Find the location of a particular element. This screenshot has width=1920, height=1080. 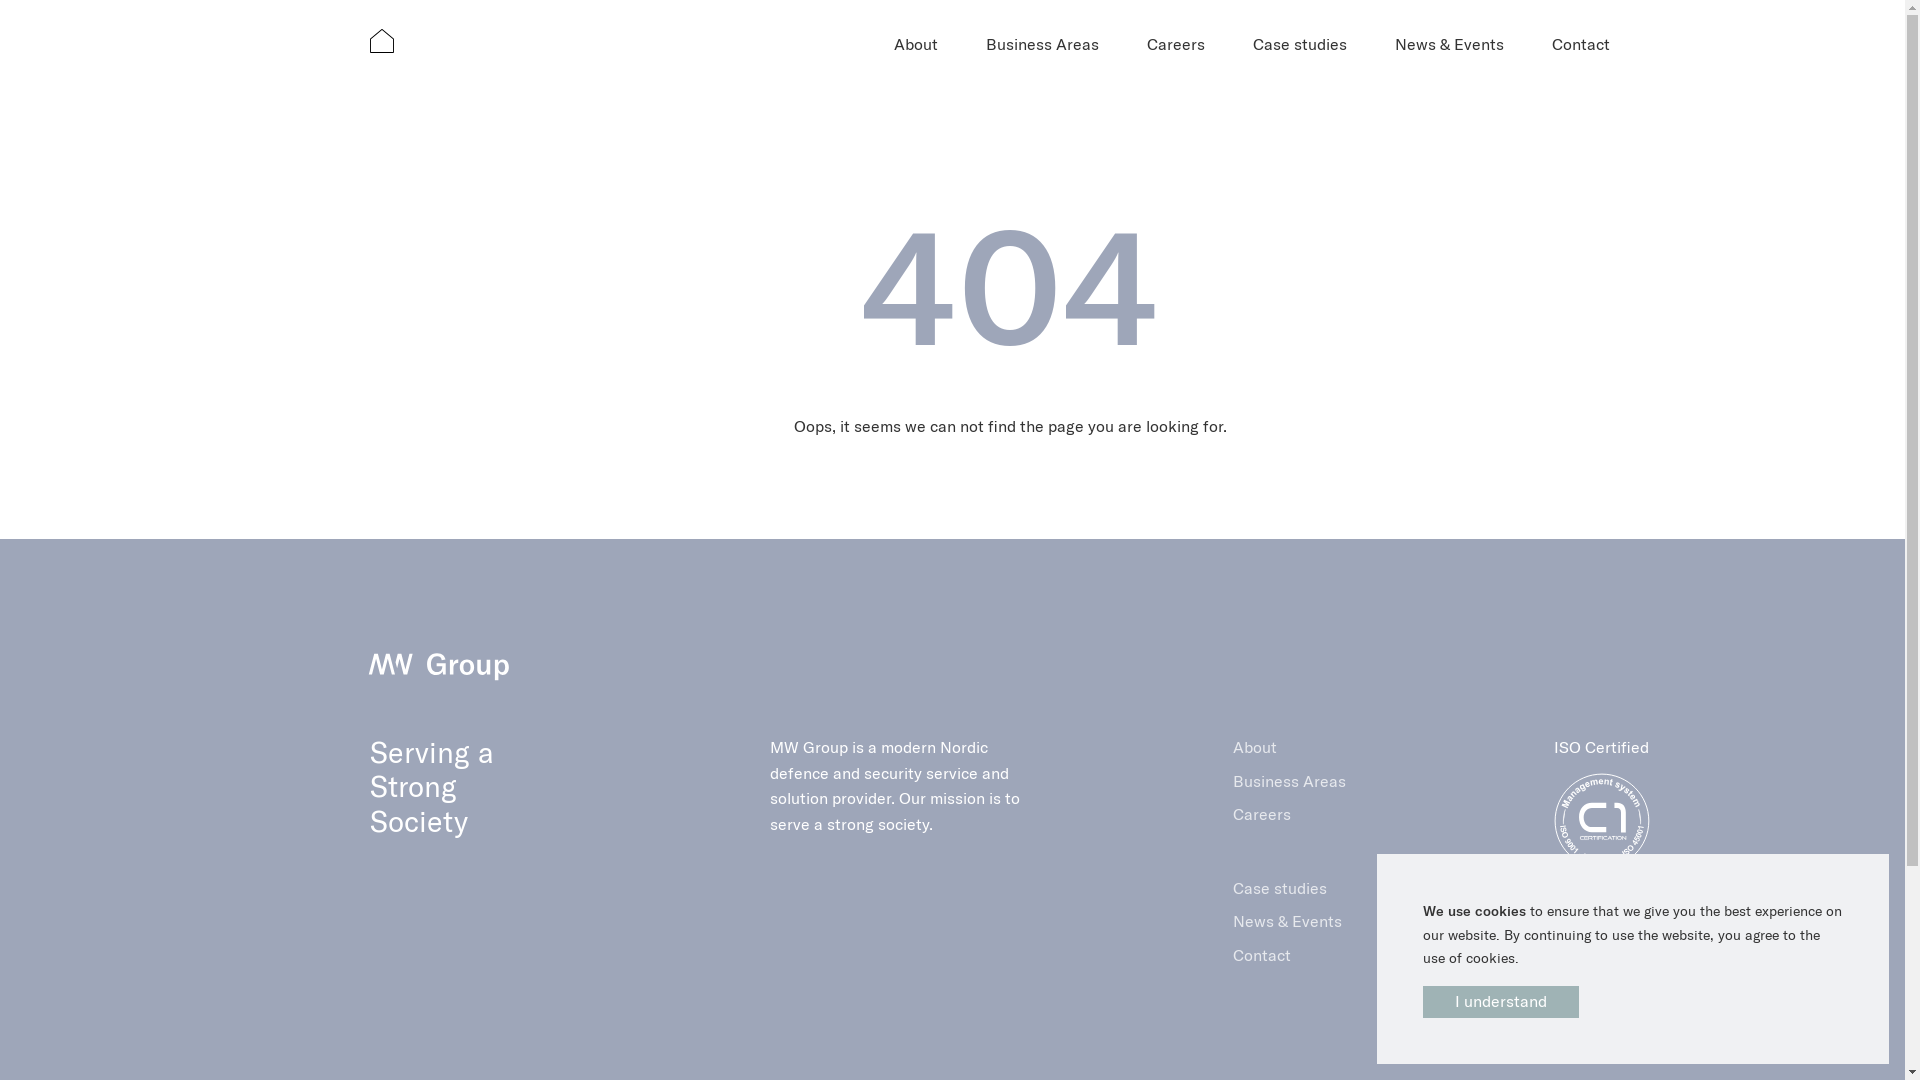

About is located at coordinates (916, 45).